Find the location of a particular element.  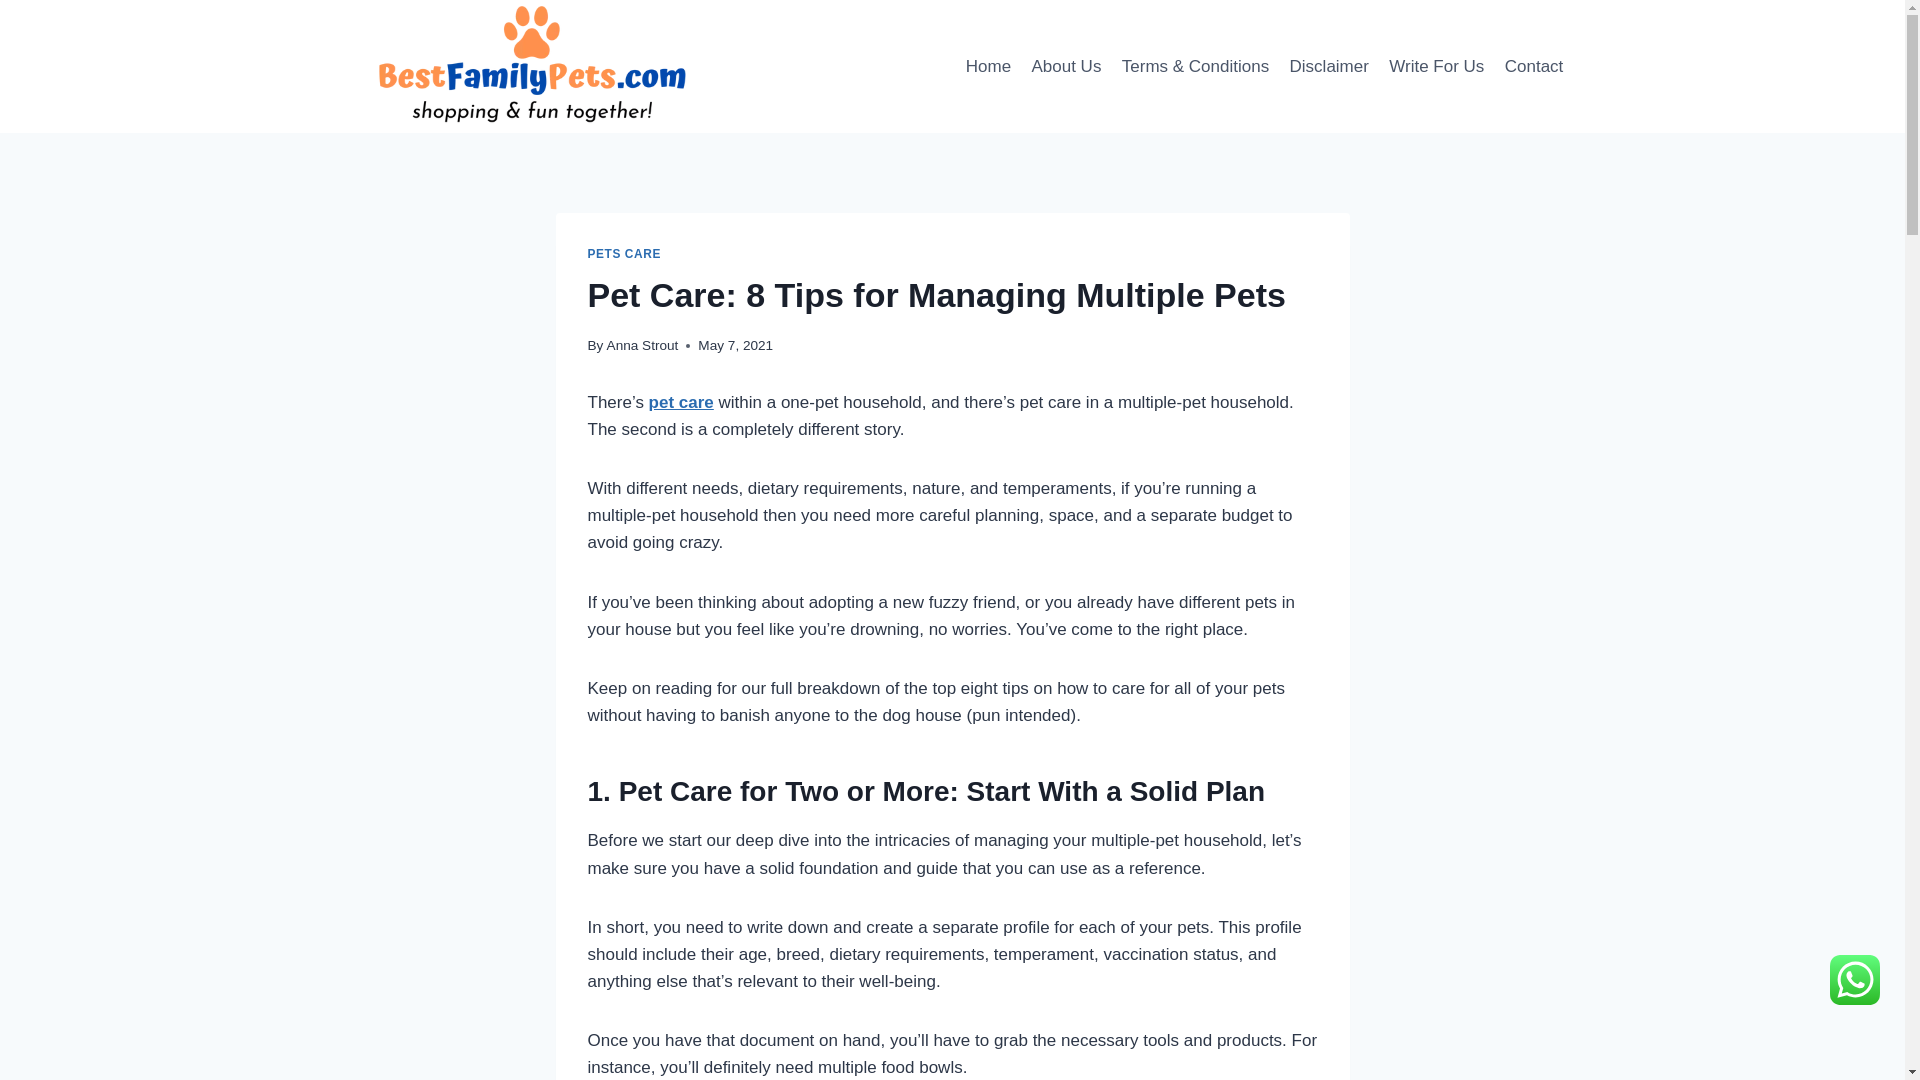

About Us is located at coordinates (1066, 66).